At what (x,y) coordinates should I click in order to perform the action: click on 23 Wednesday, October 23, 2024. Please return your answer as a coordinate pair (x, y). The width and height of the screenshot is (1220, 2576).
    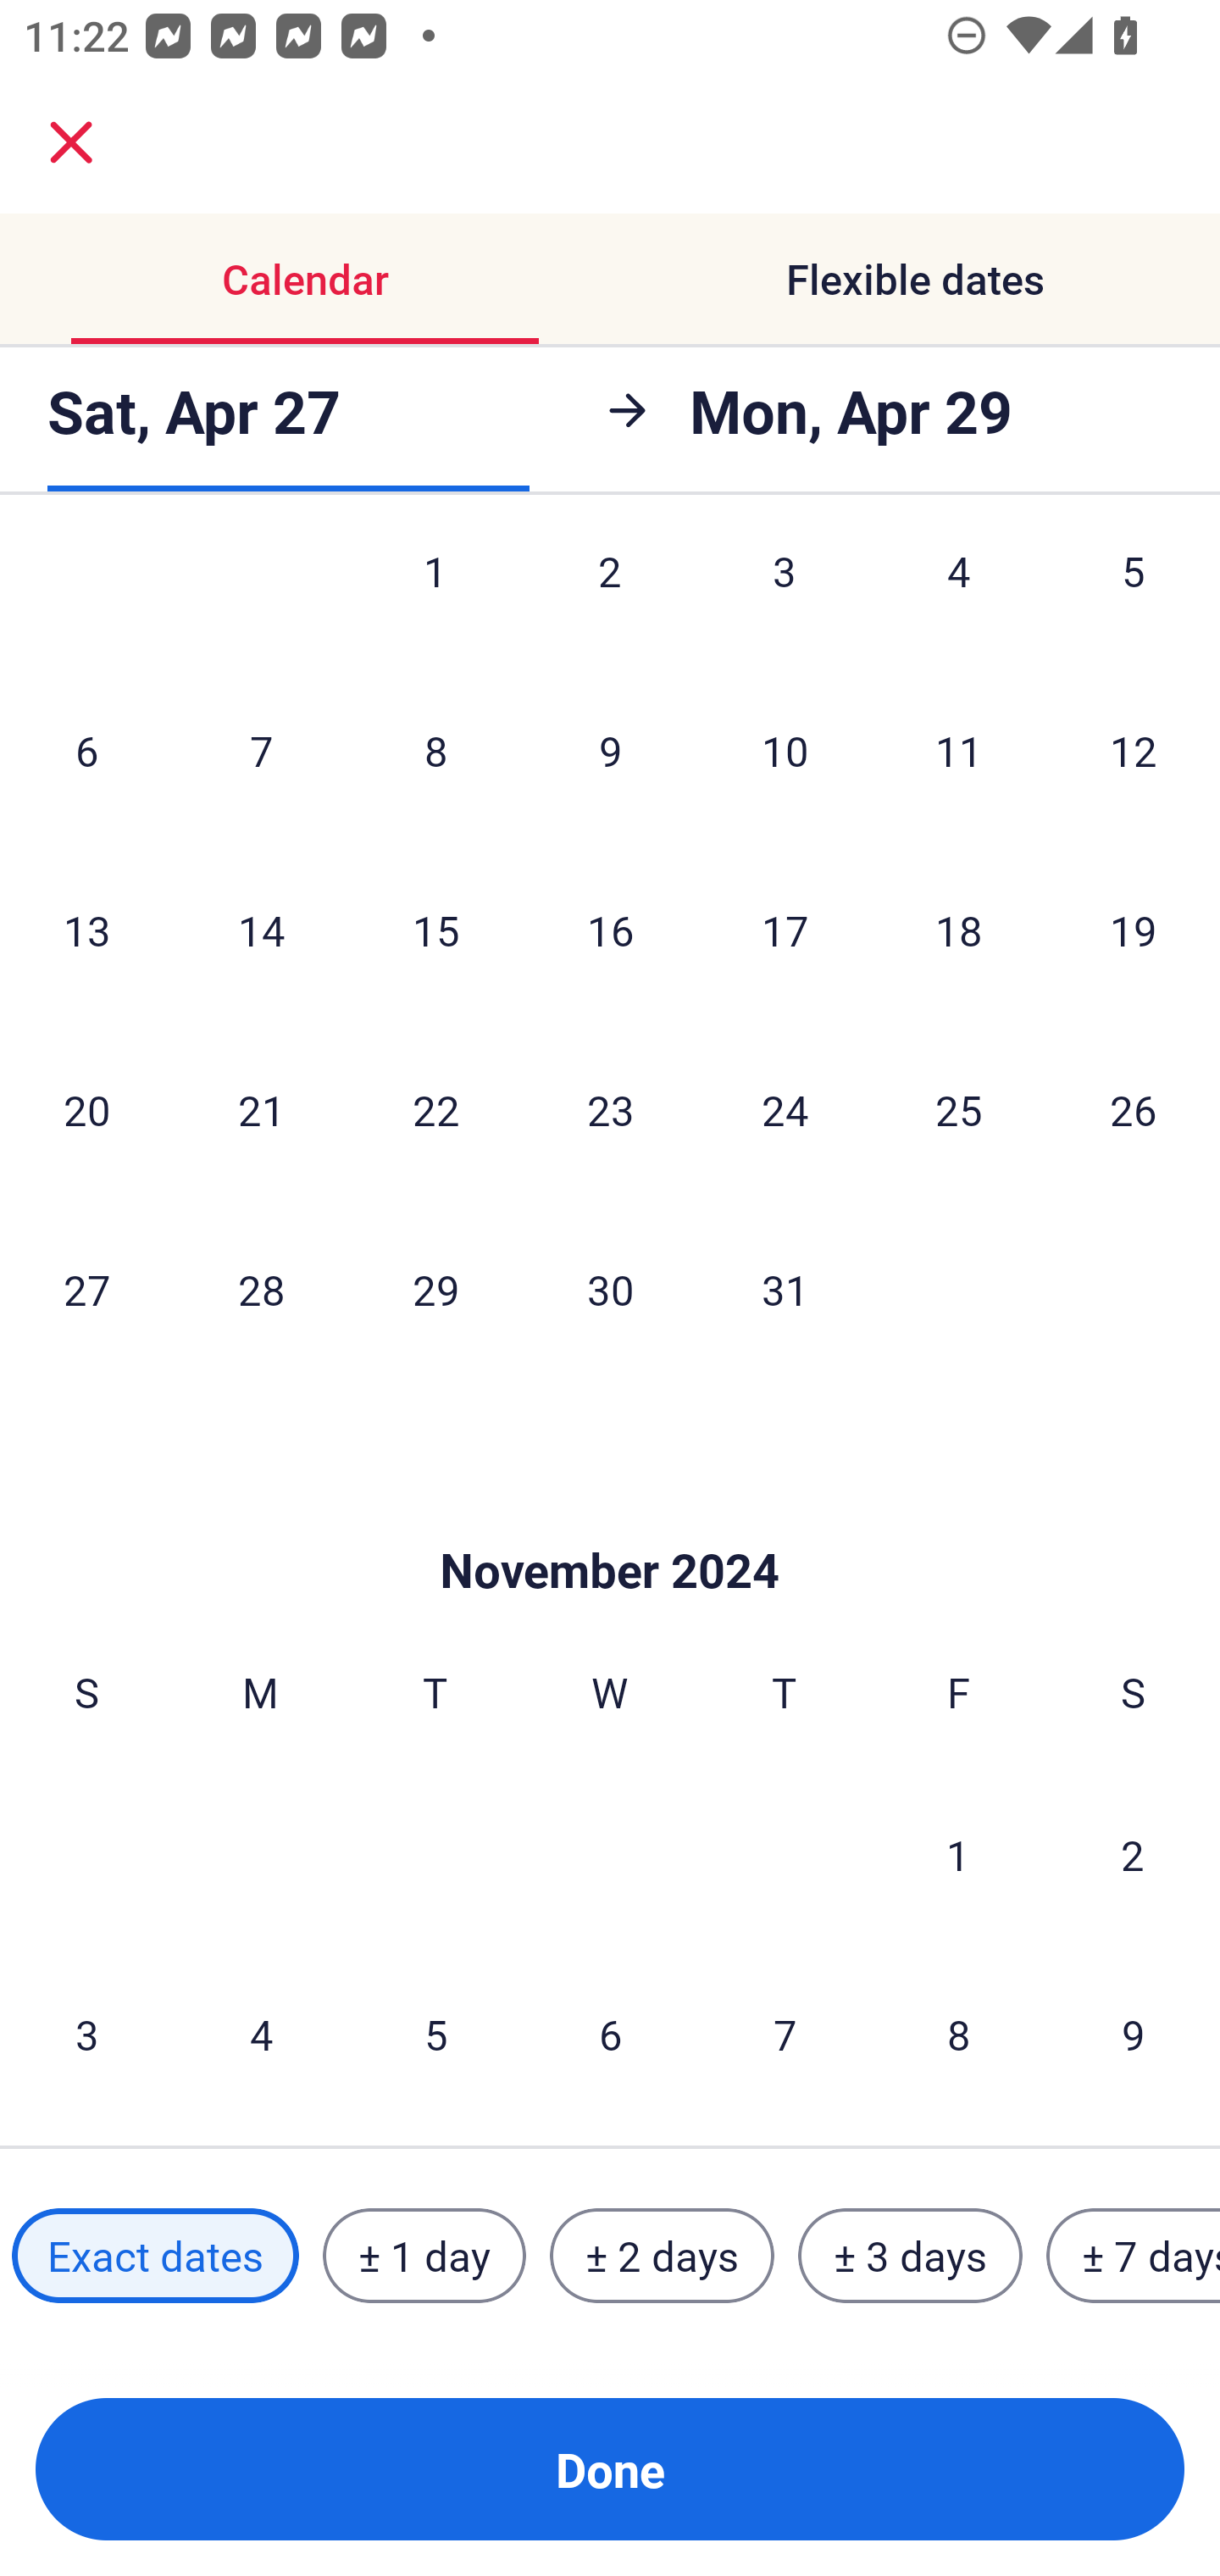
    Looking at the image, I should click on (610, 1108).